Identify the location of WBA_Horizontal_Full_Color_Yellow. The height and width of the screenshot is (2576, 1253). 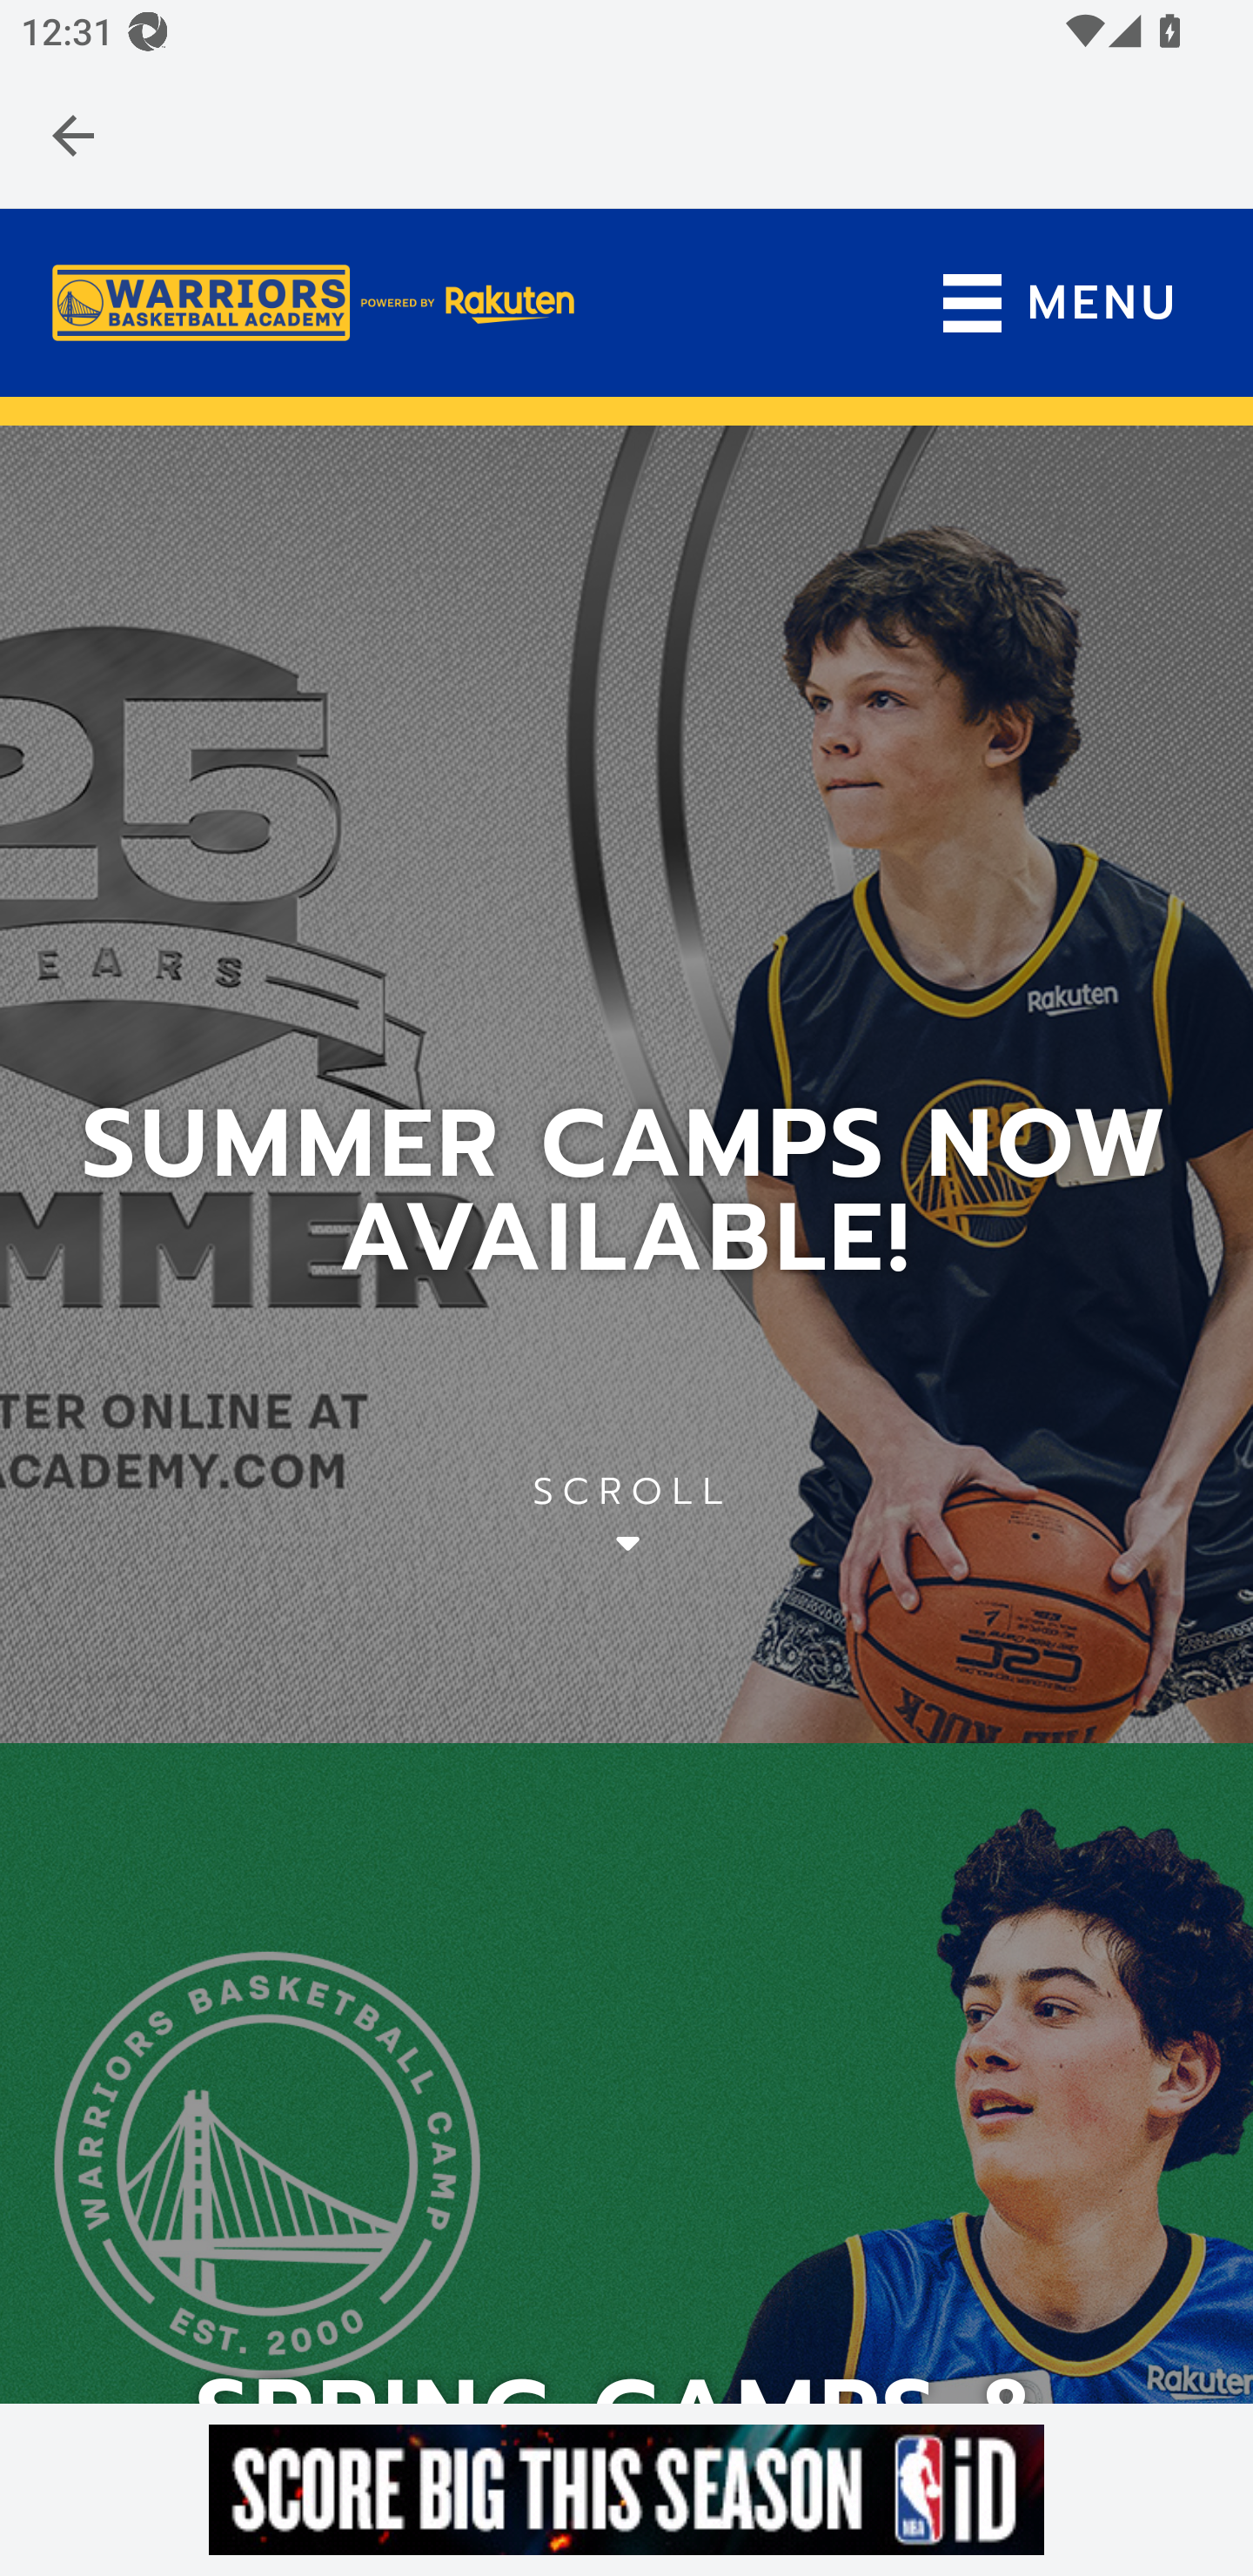
(313, 302).